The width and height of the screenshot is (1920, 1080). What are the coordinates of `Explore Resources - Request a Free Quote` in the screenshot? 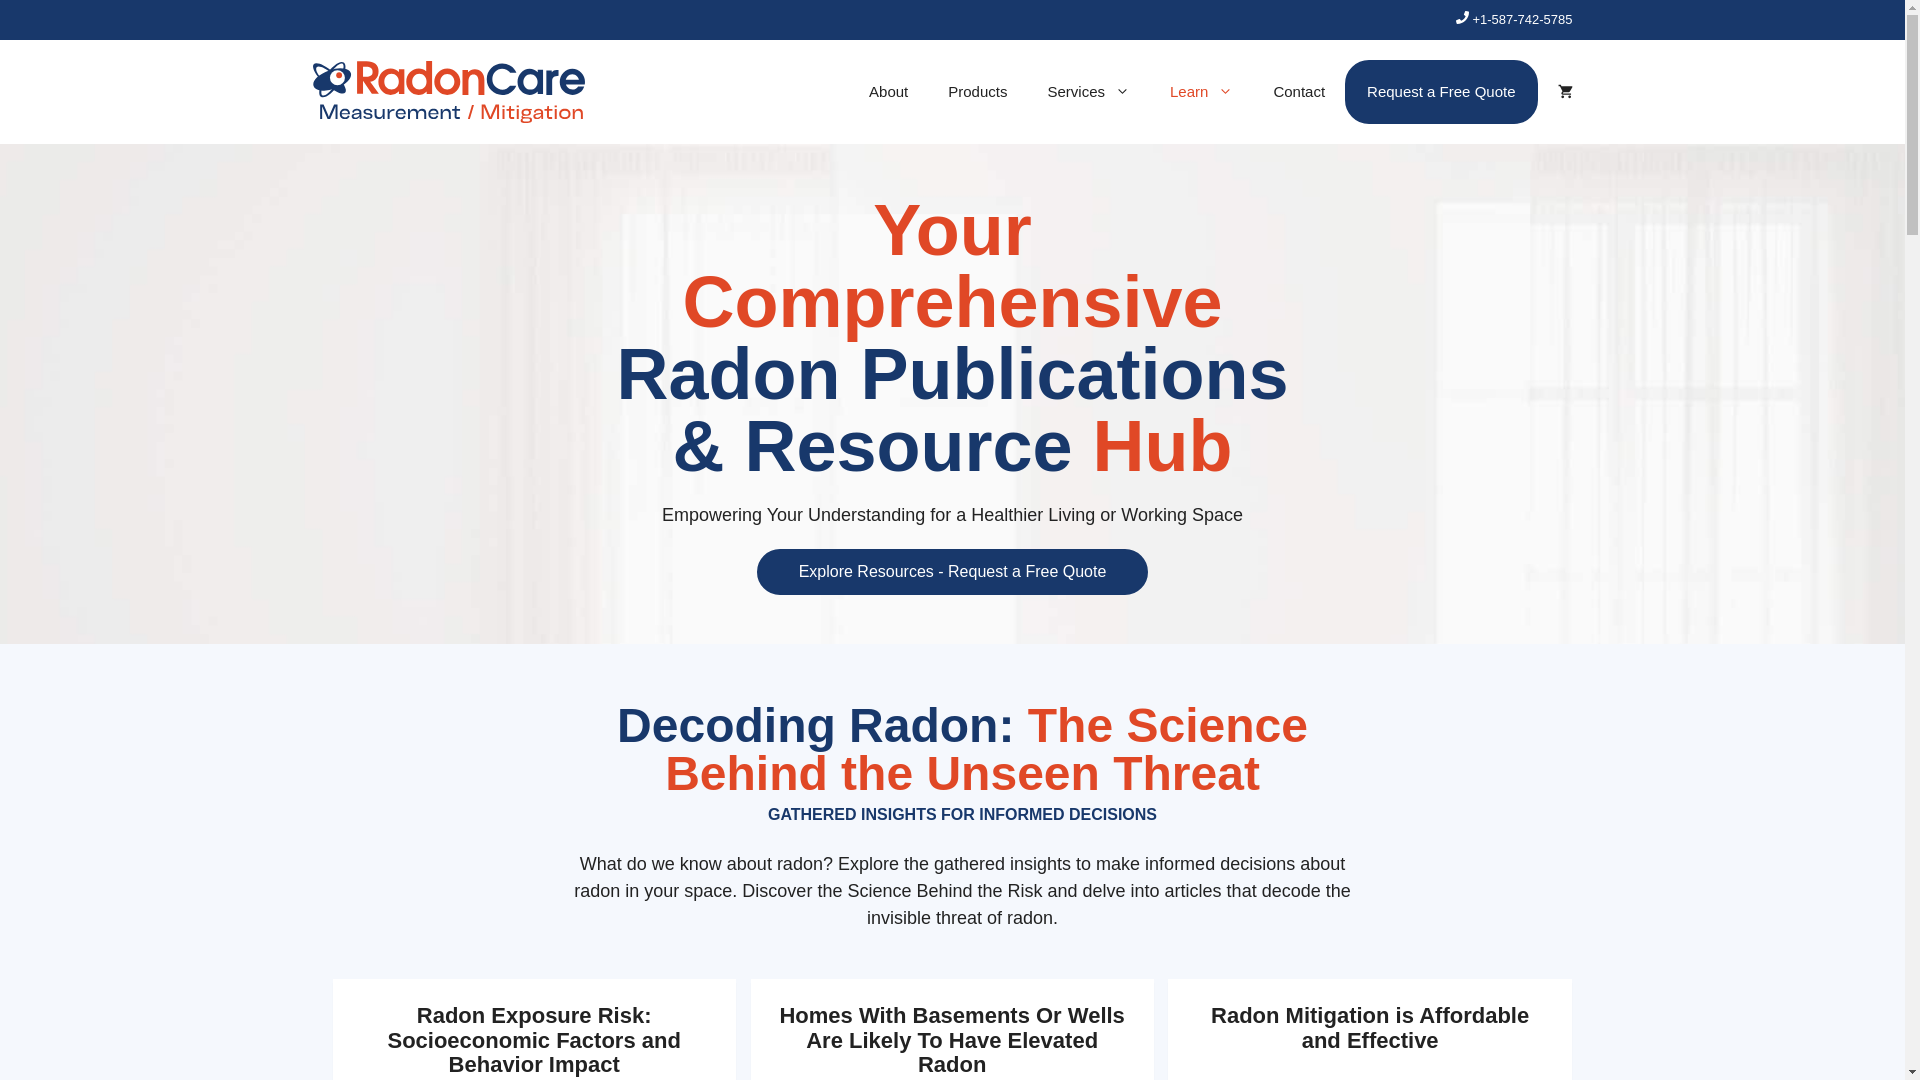 It's located at (952, 570).